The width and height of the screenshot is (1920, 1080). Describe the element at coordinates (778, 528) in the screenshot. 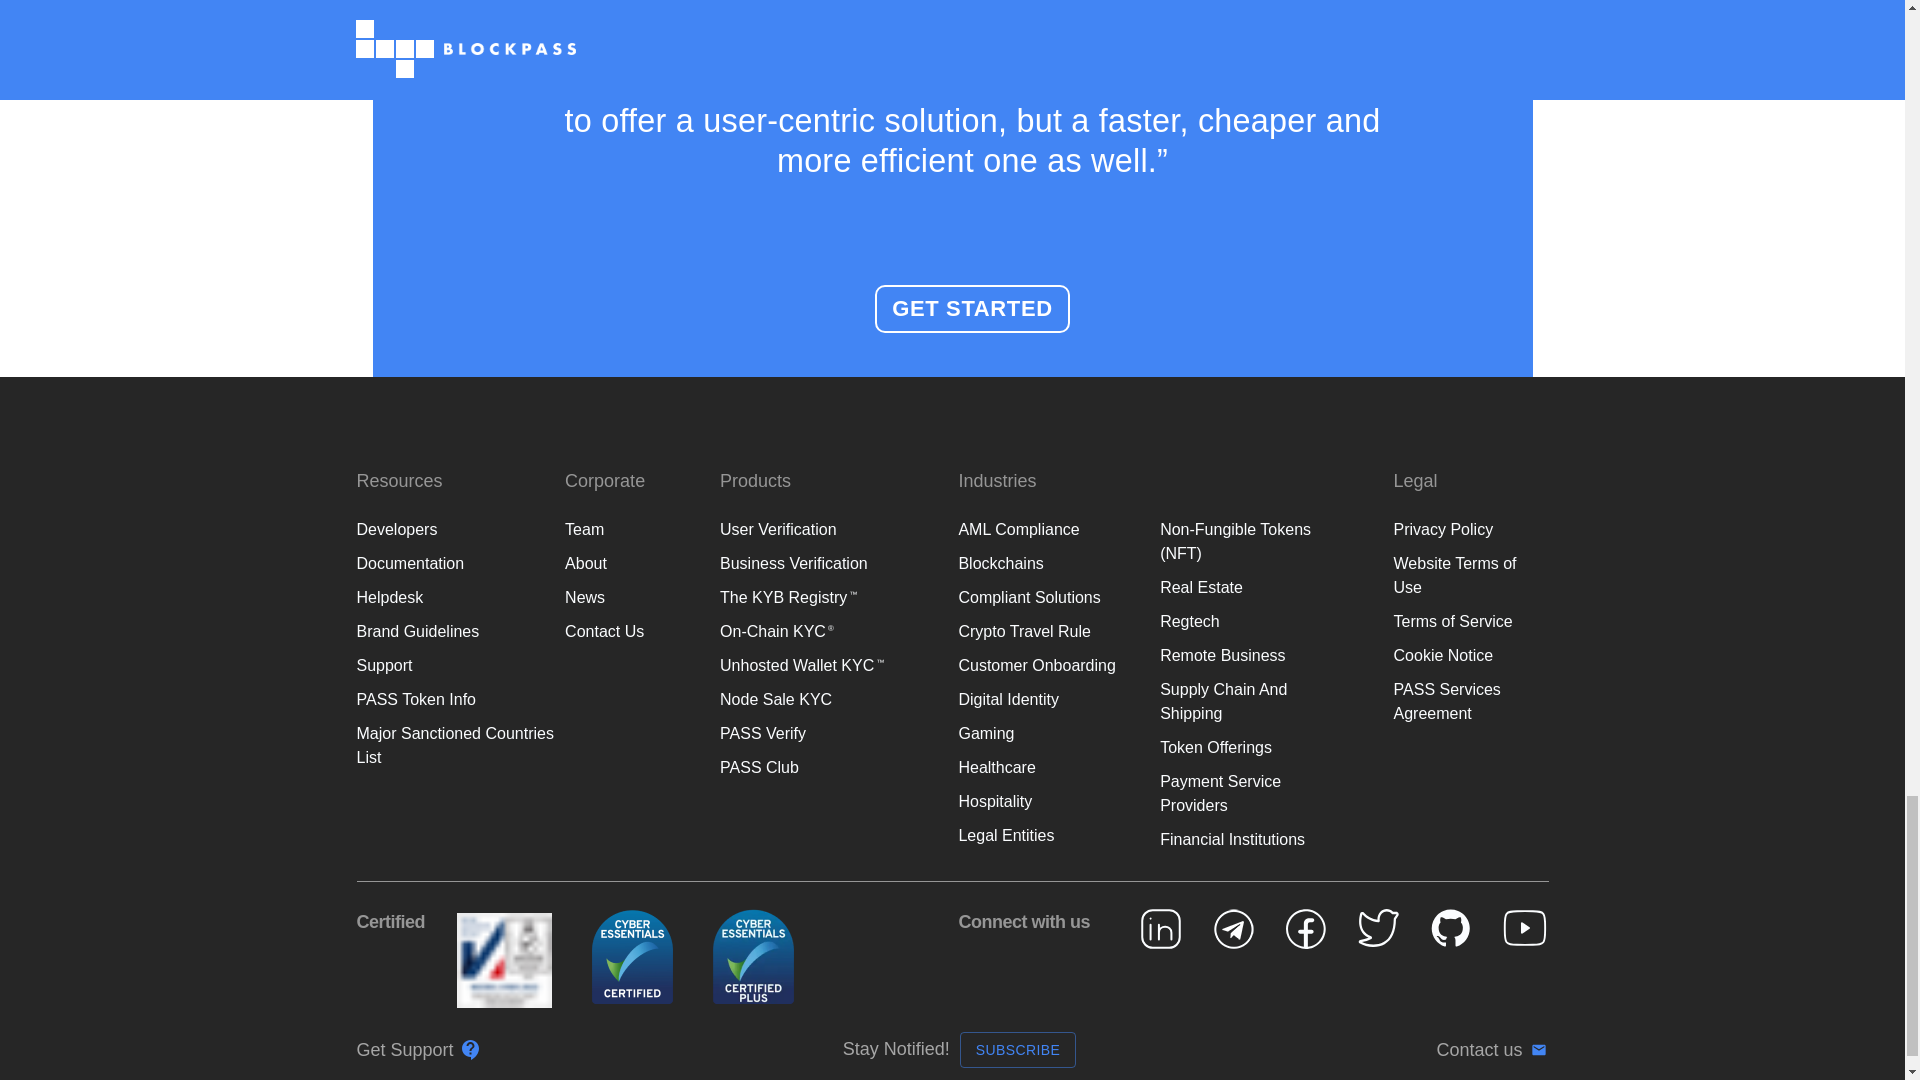

I see `User Verification` at that location.